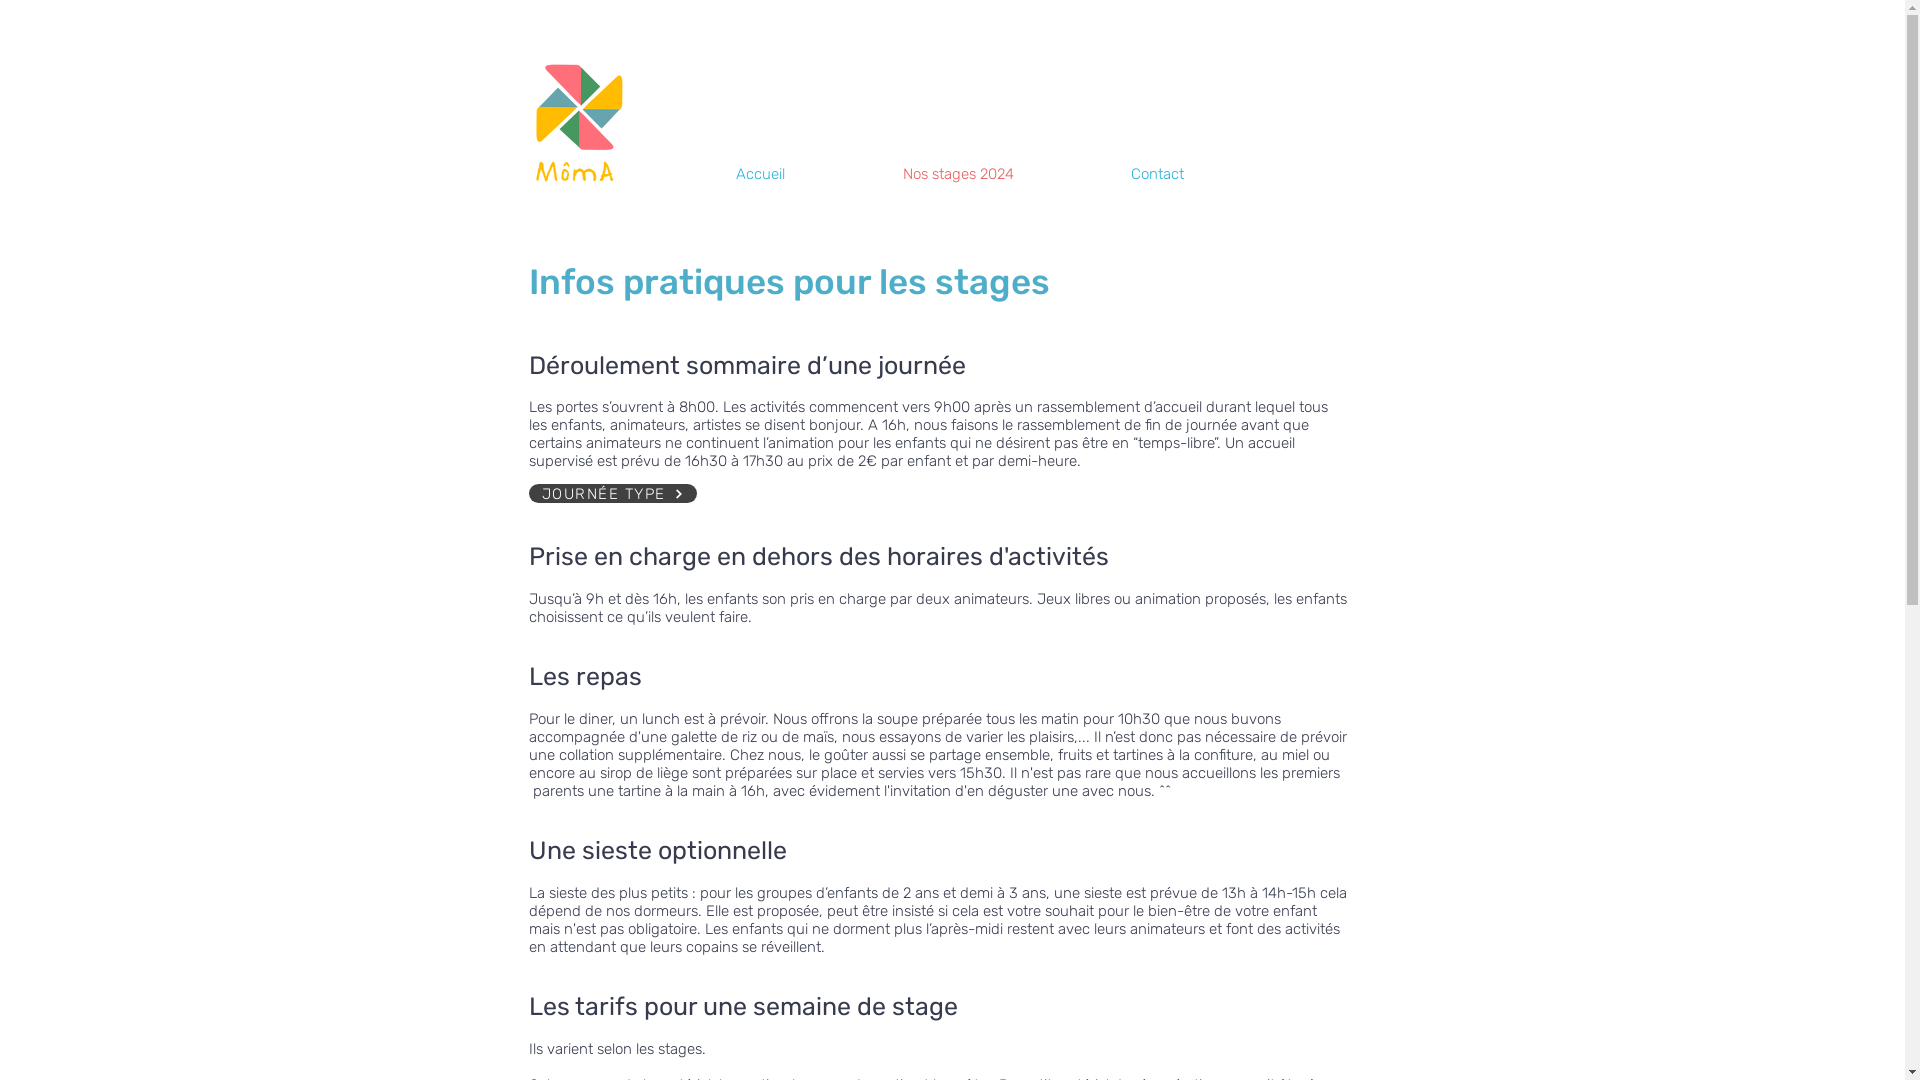 This screenshot has height=1080, width=1920. Describe the element at coordinates (1002, 174) in the screenshot. I see `Nos stages 2024` at that location.